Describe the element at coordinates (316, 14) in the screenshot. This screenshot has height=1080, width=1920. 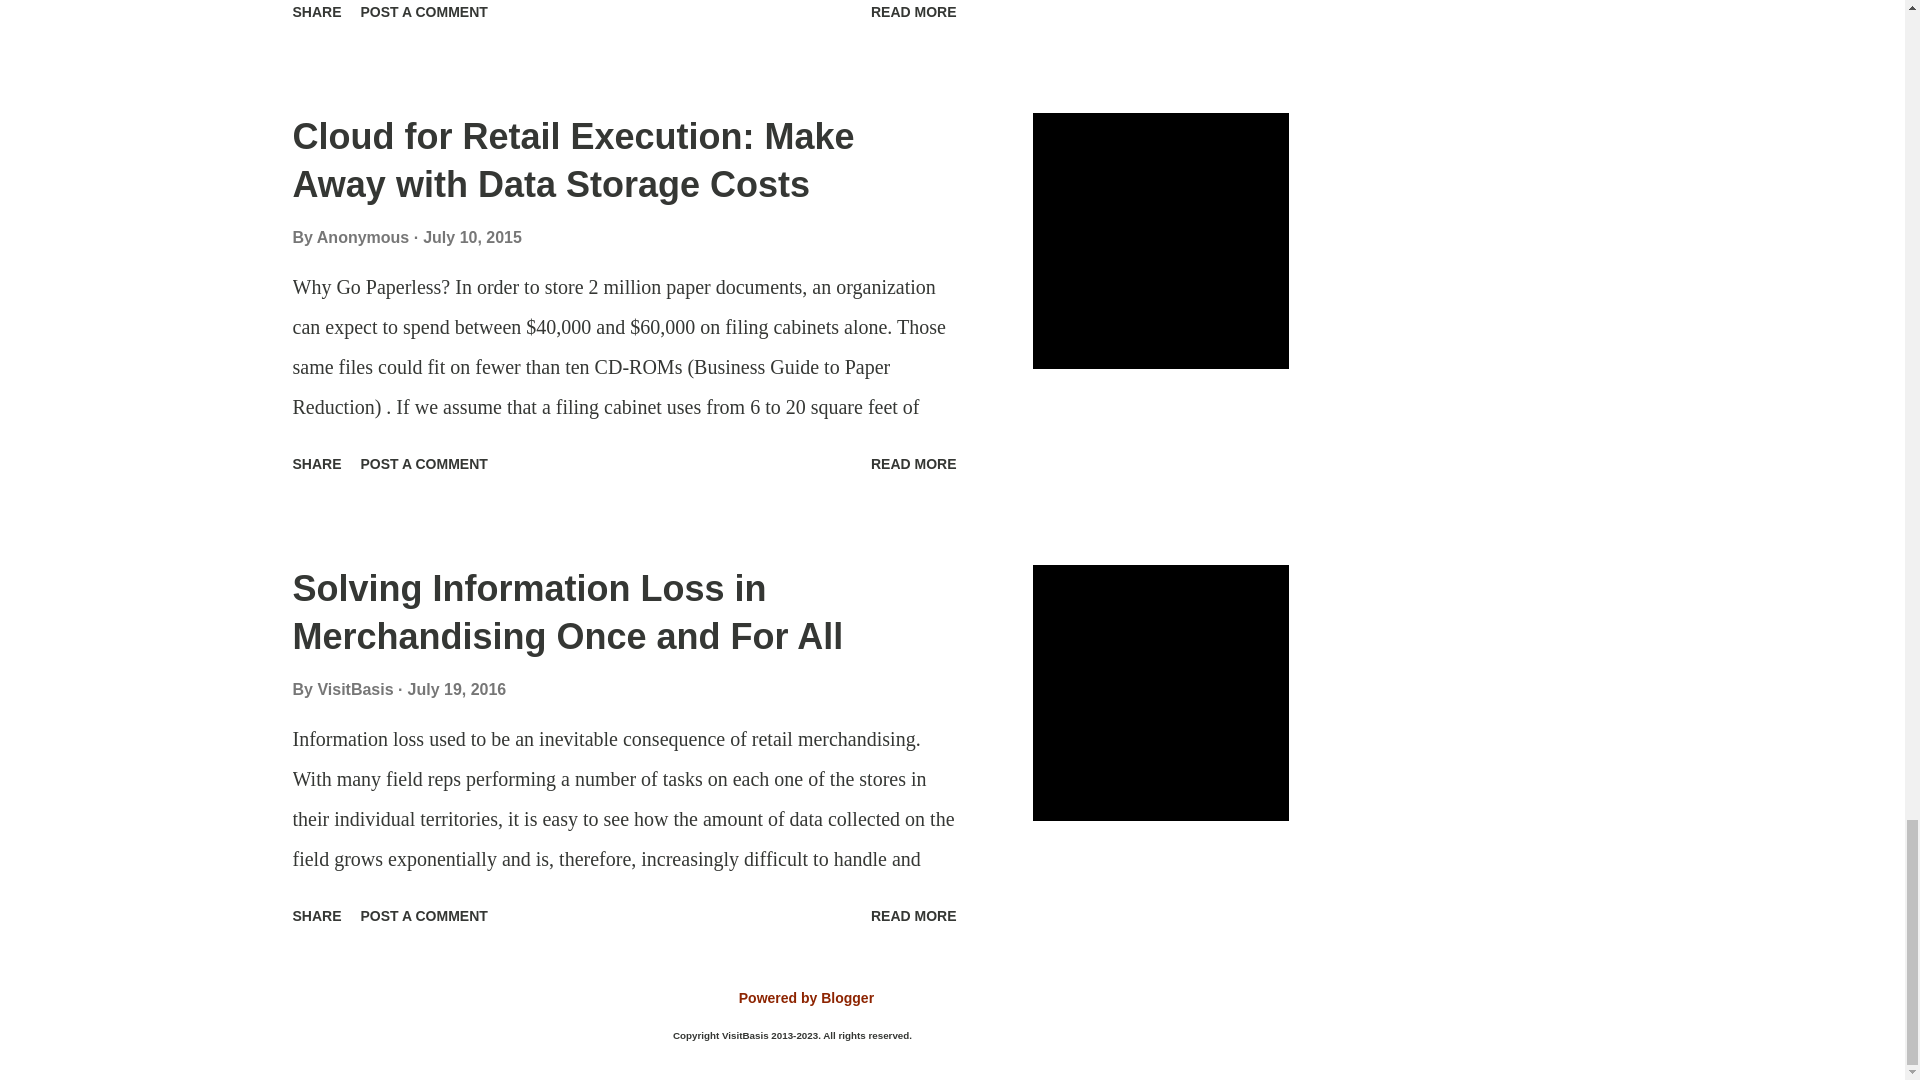
I see `SHARE` at that location.